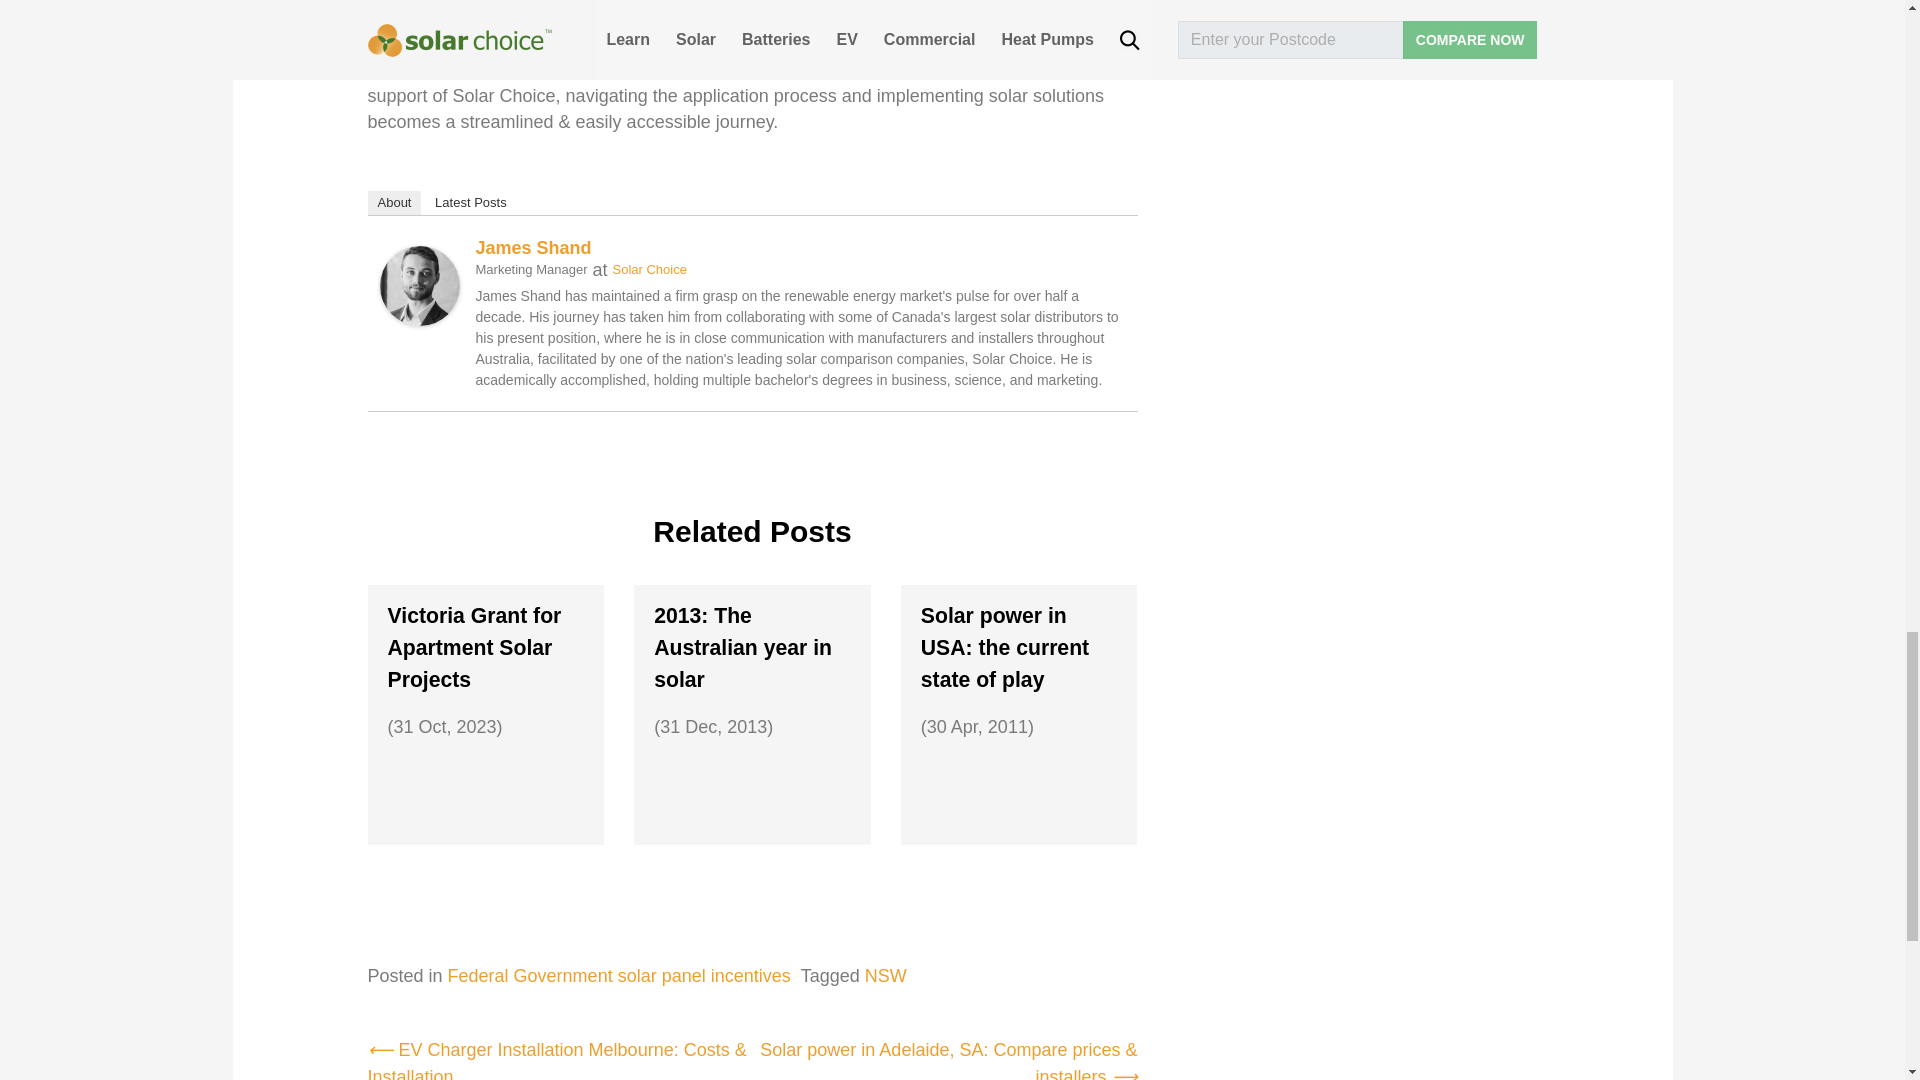  Describe the element at coordinates (752, 648) in the screenshot. I see `2013: The Australian year in solar` at that location.